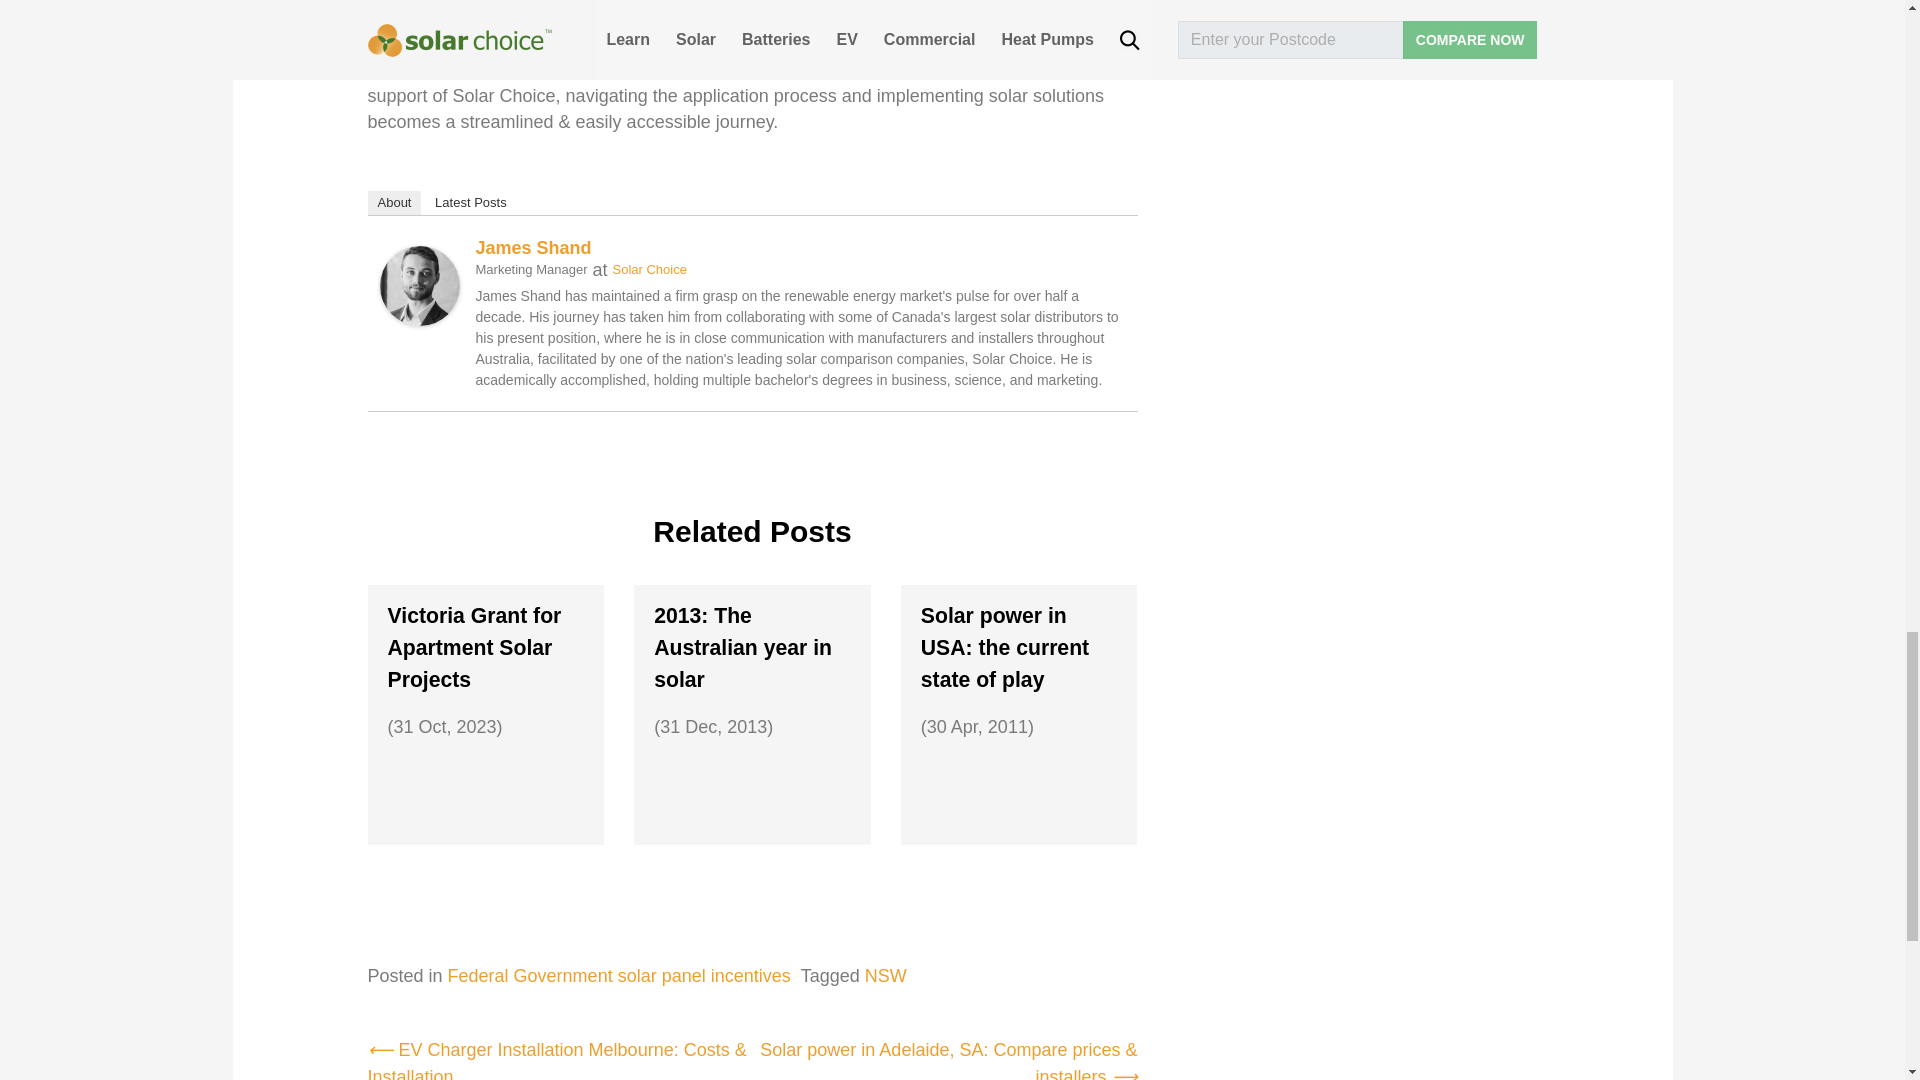  Describe the element at coordinates (752, 648) in the screenshot. I see `2013: The Australian year in solar` at that location.